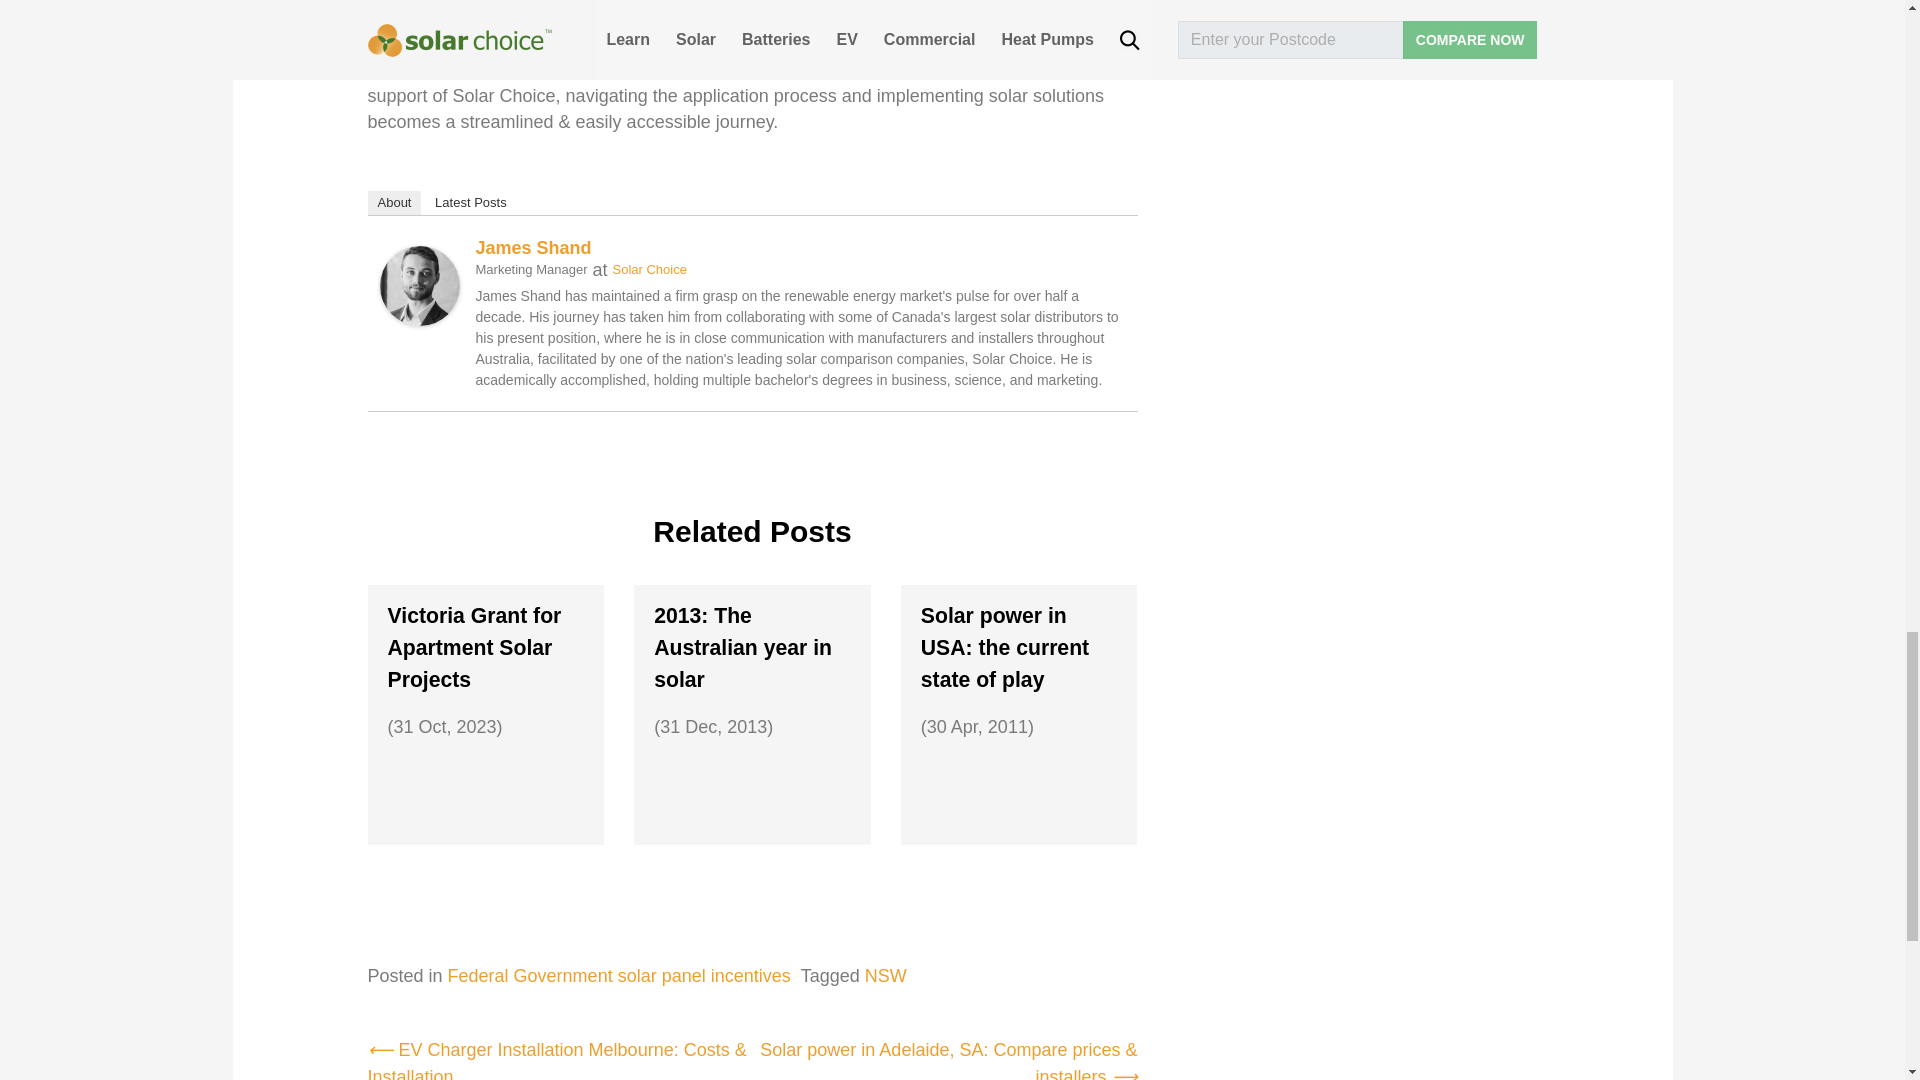  Describe the element at coordinates (752, 648) in the screenshot. I see `2013: The Australian year in solar` at that location.